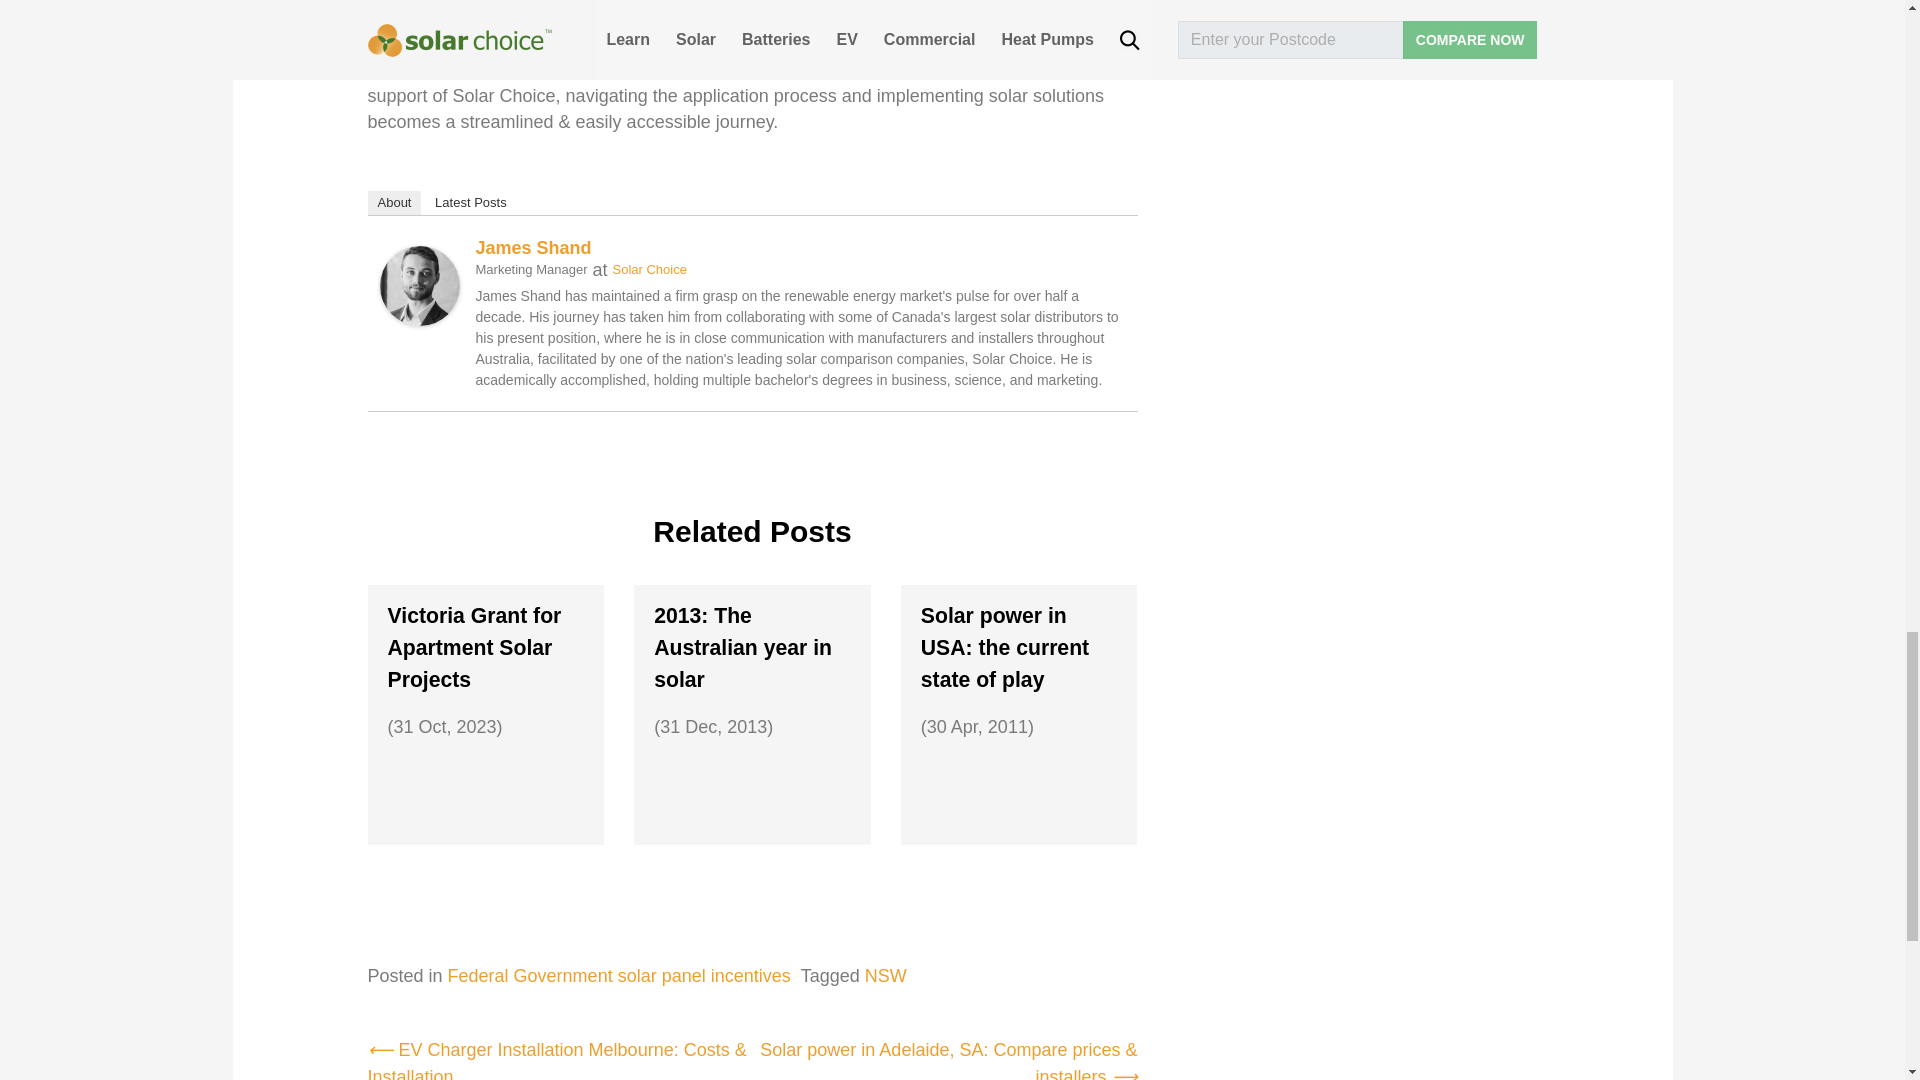  Describe the element at coordinates (752, 648) in the screenshot. I see `2013: The Australian year in solar` at that location.